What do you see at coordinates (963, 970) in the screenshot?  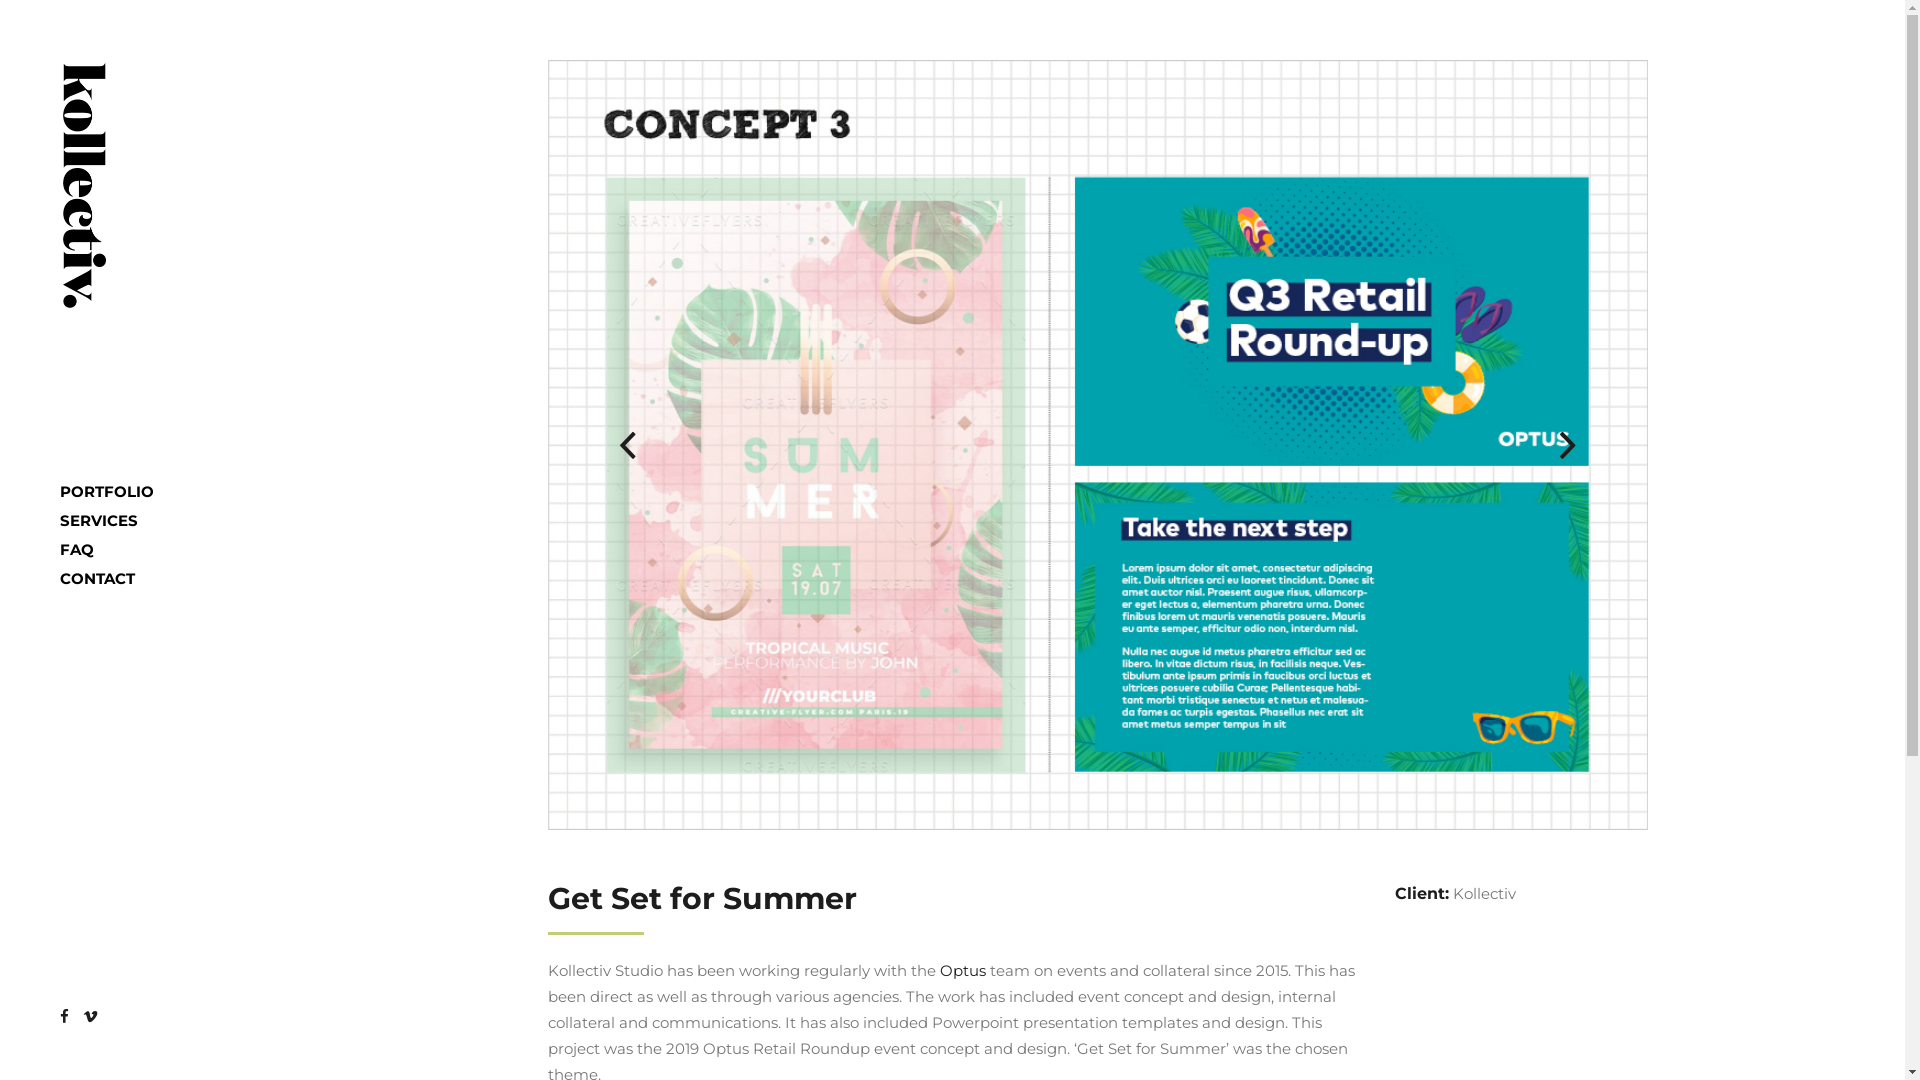 I see `Optus` at bounding box center [963, 970].